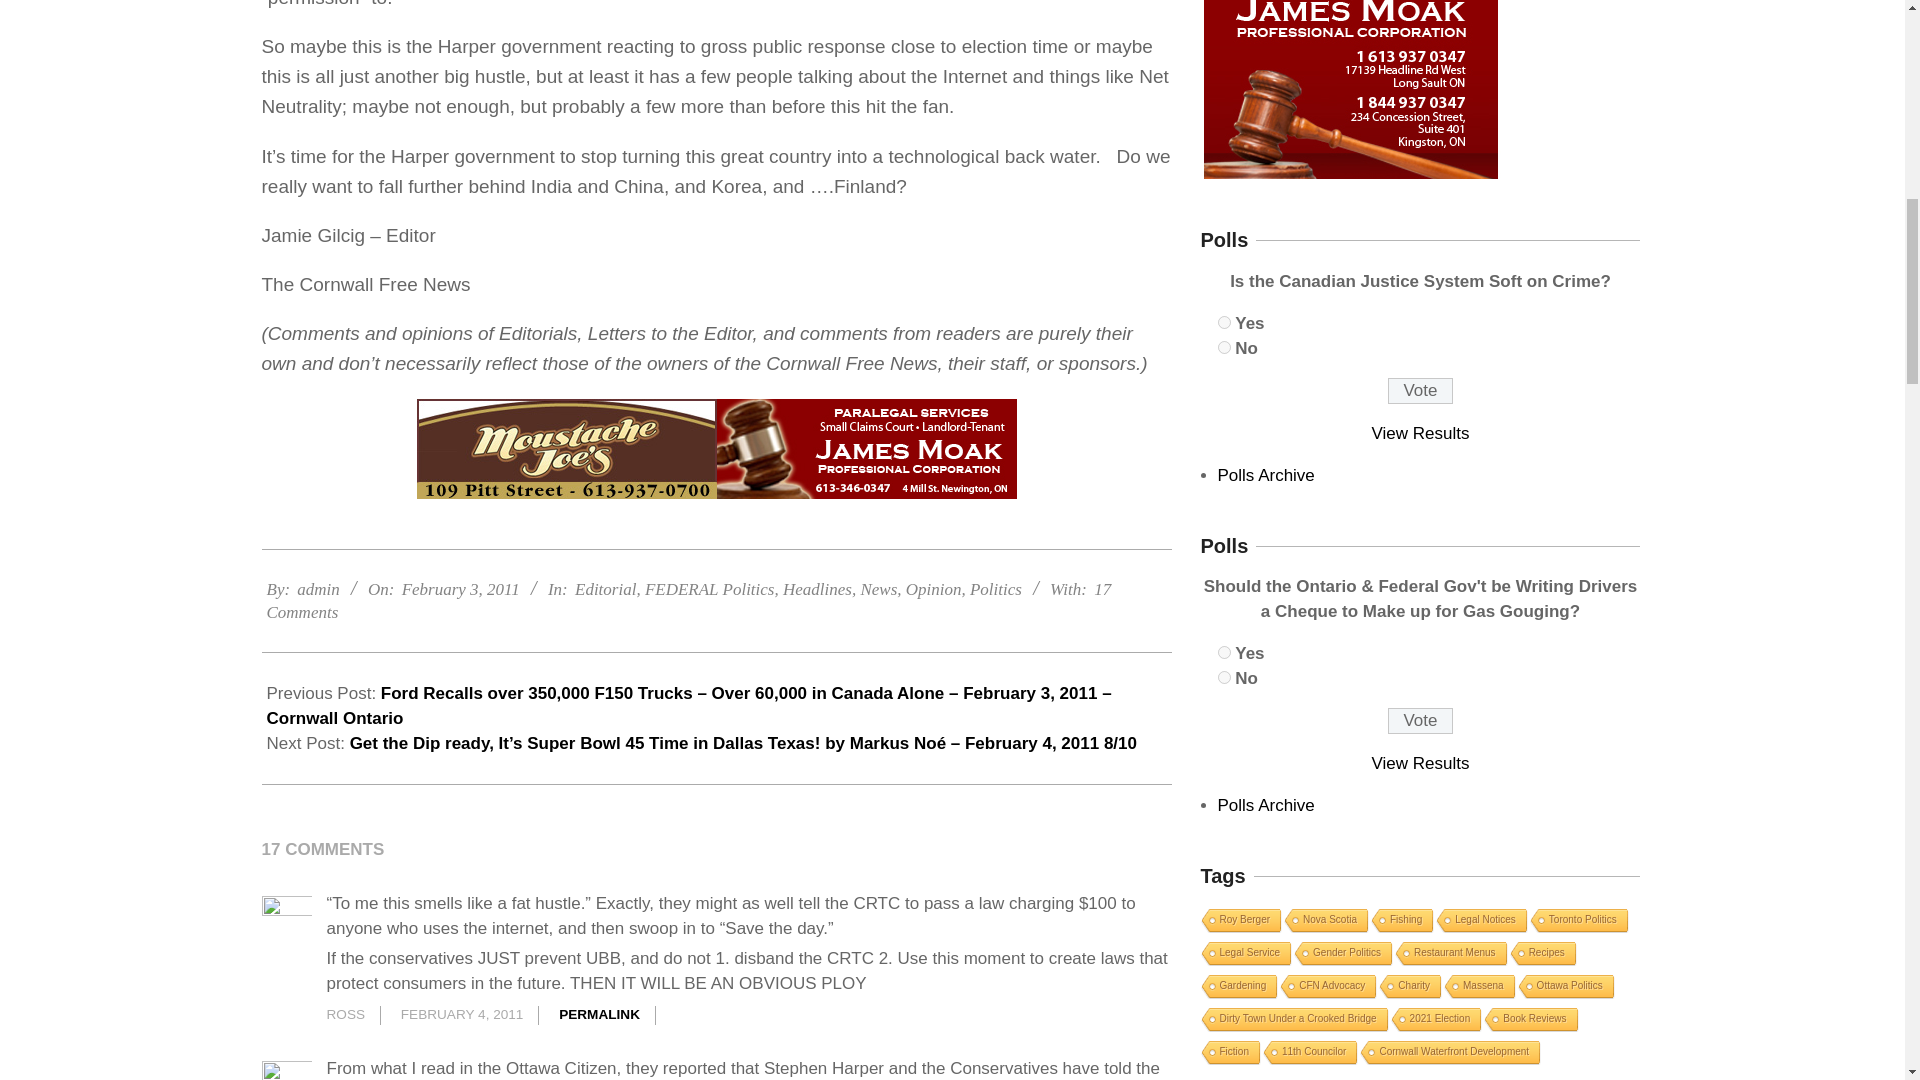 Image resolution: width=1920 pixels, height=1080 pixels. Describe the element at coordinates (462, 1014) in the screenshot. I see `Friday, February 4, 2011, 1:57 am` at that location.